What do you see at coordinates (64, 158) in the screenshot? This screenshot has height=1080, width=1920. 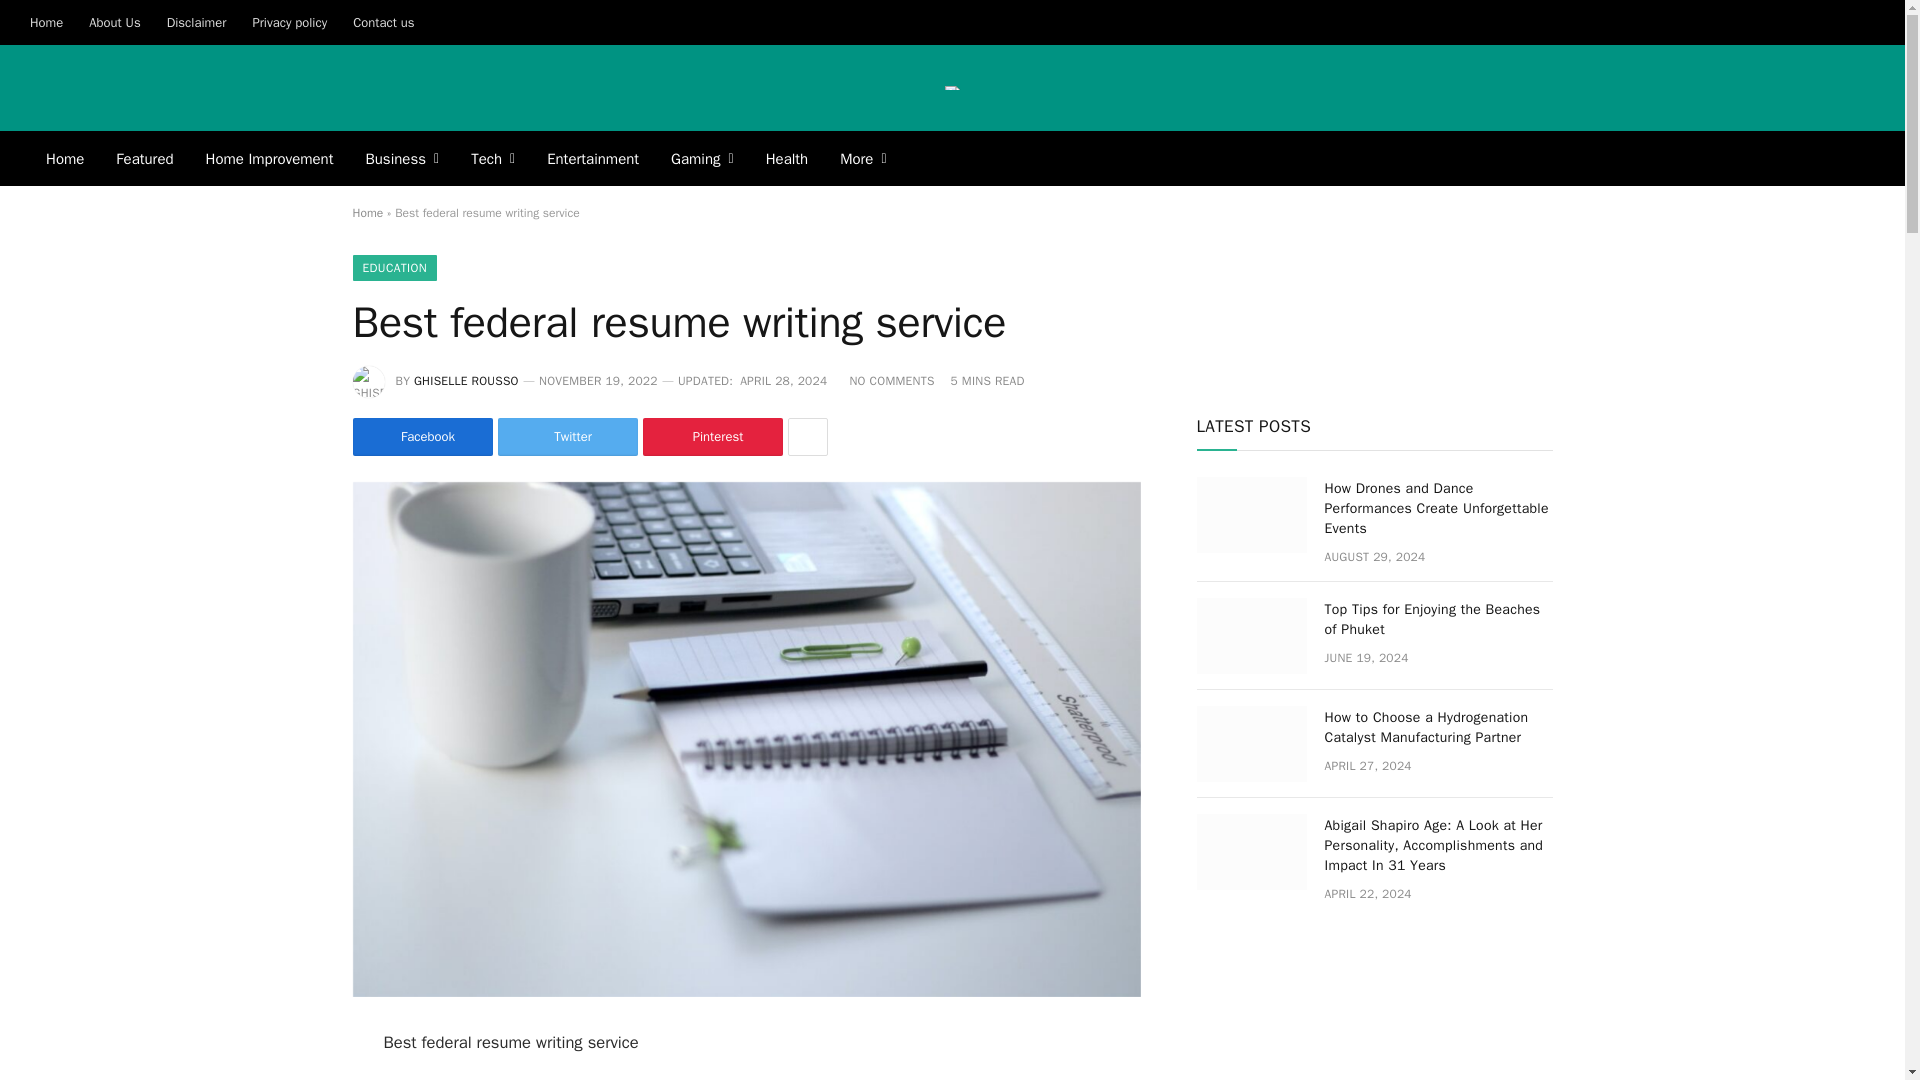 I see `Home` at bounding box center [64, 158].